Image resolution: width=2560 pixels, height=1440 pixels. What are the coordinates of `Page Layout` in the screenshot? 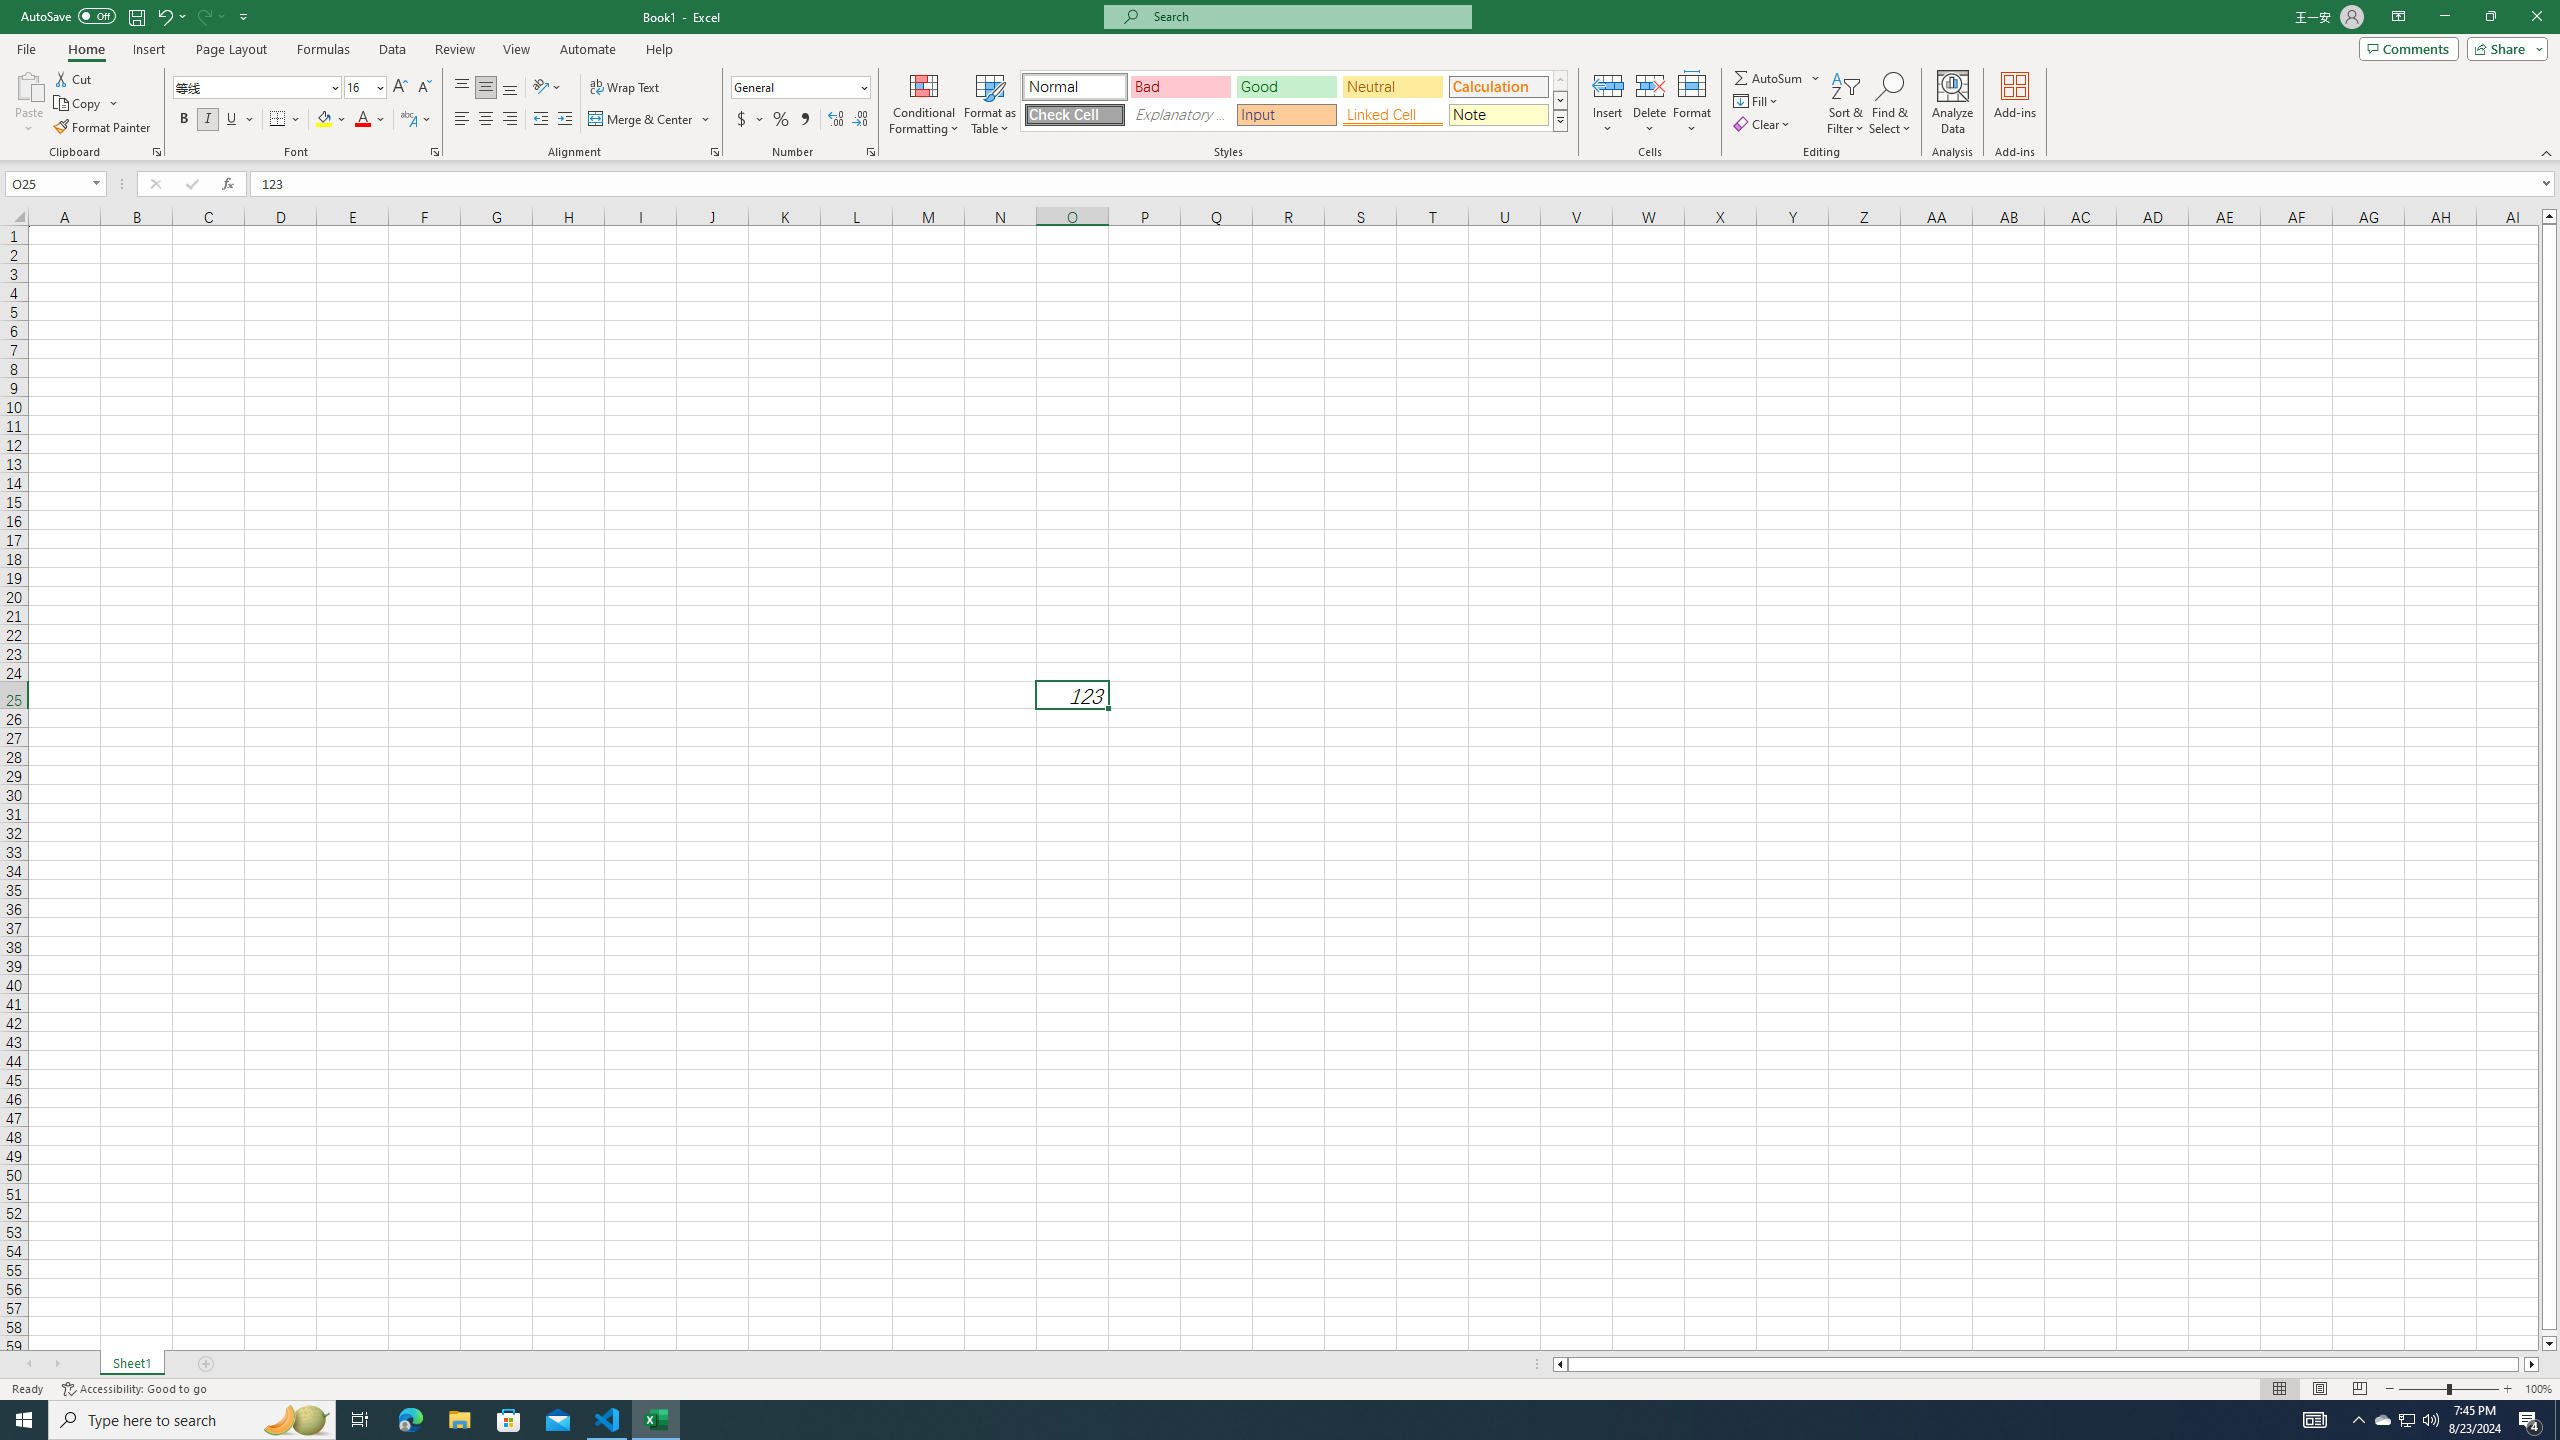 It's located at (2318, 1389).